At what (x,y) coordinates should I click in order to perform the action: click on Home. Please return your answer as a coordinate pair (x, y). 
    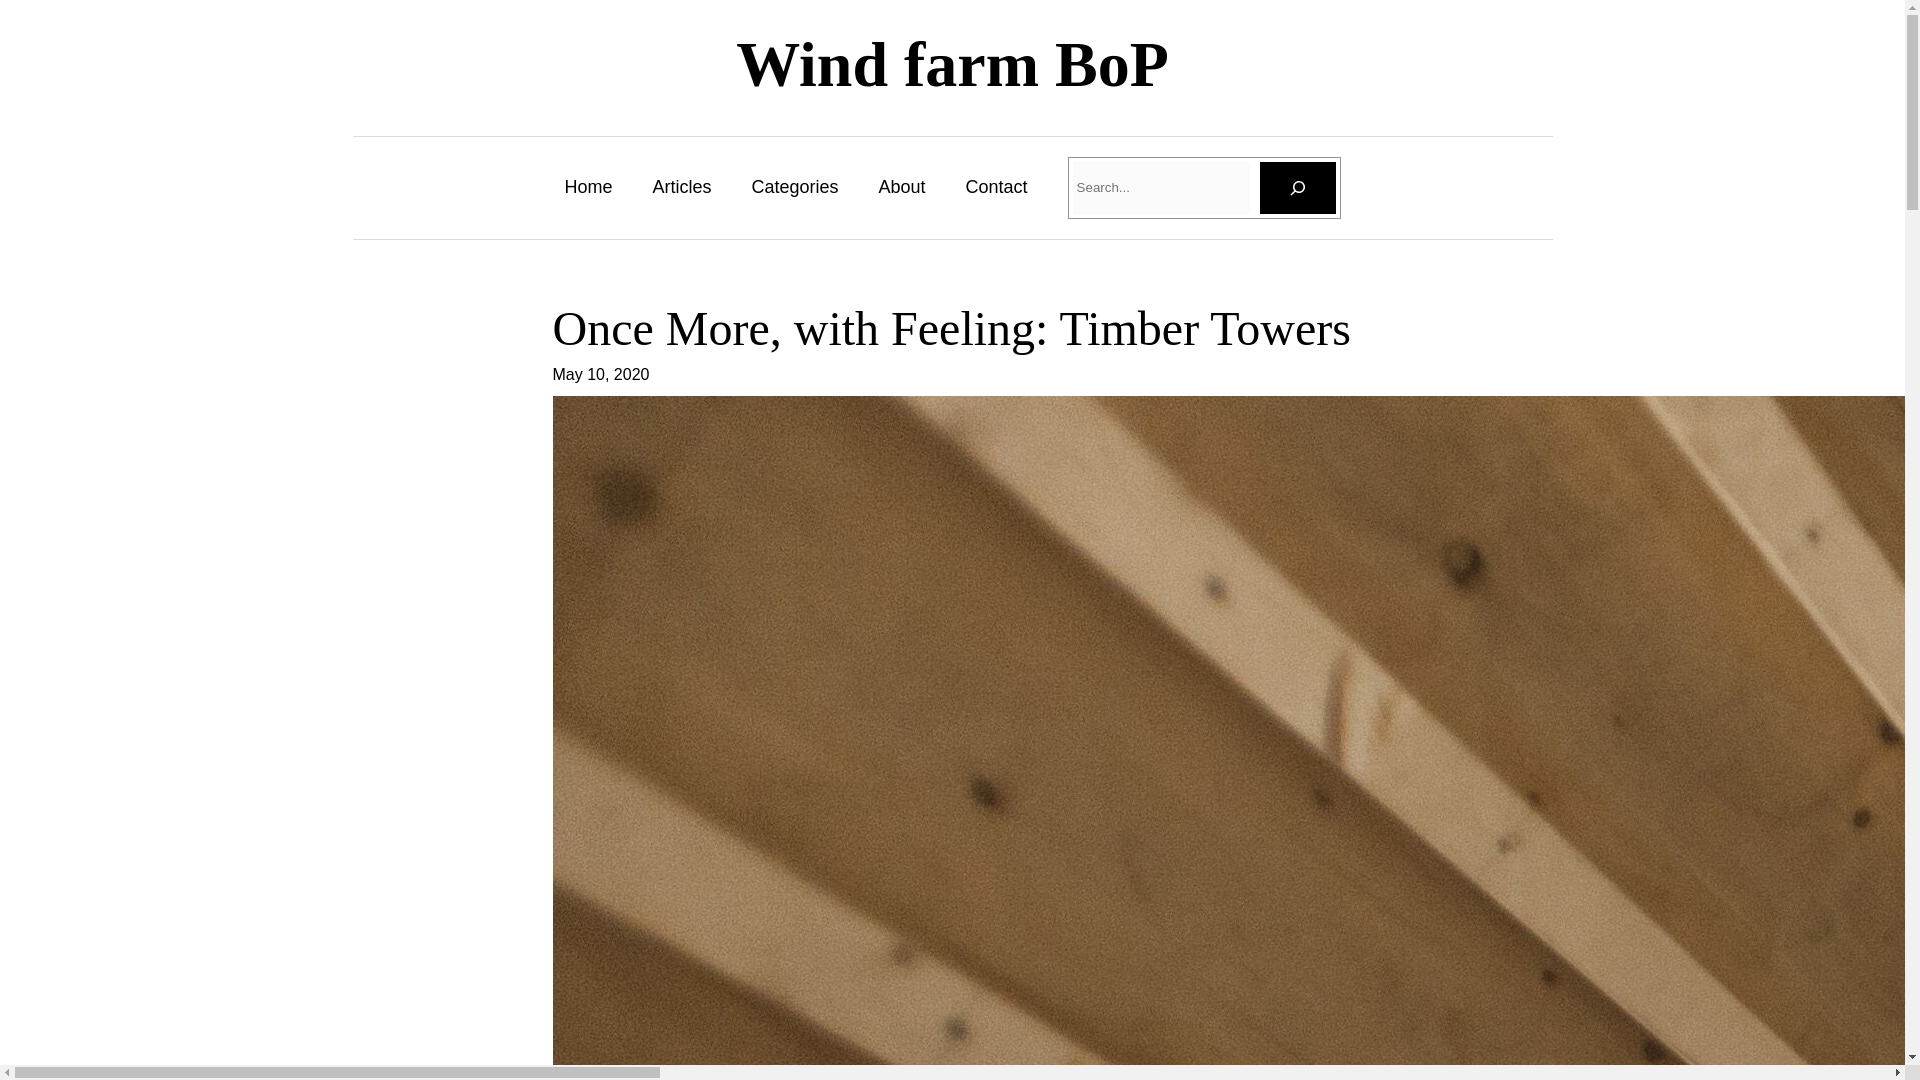
    Looking at the image, I should click on (588, 186).